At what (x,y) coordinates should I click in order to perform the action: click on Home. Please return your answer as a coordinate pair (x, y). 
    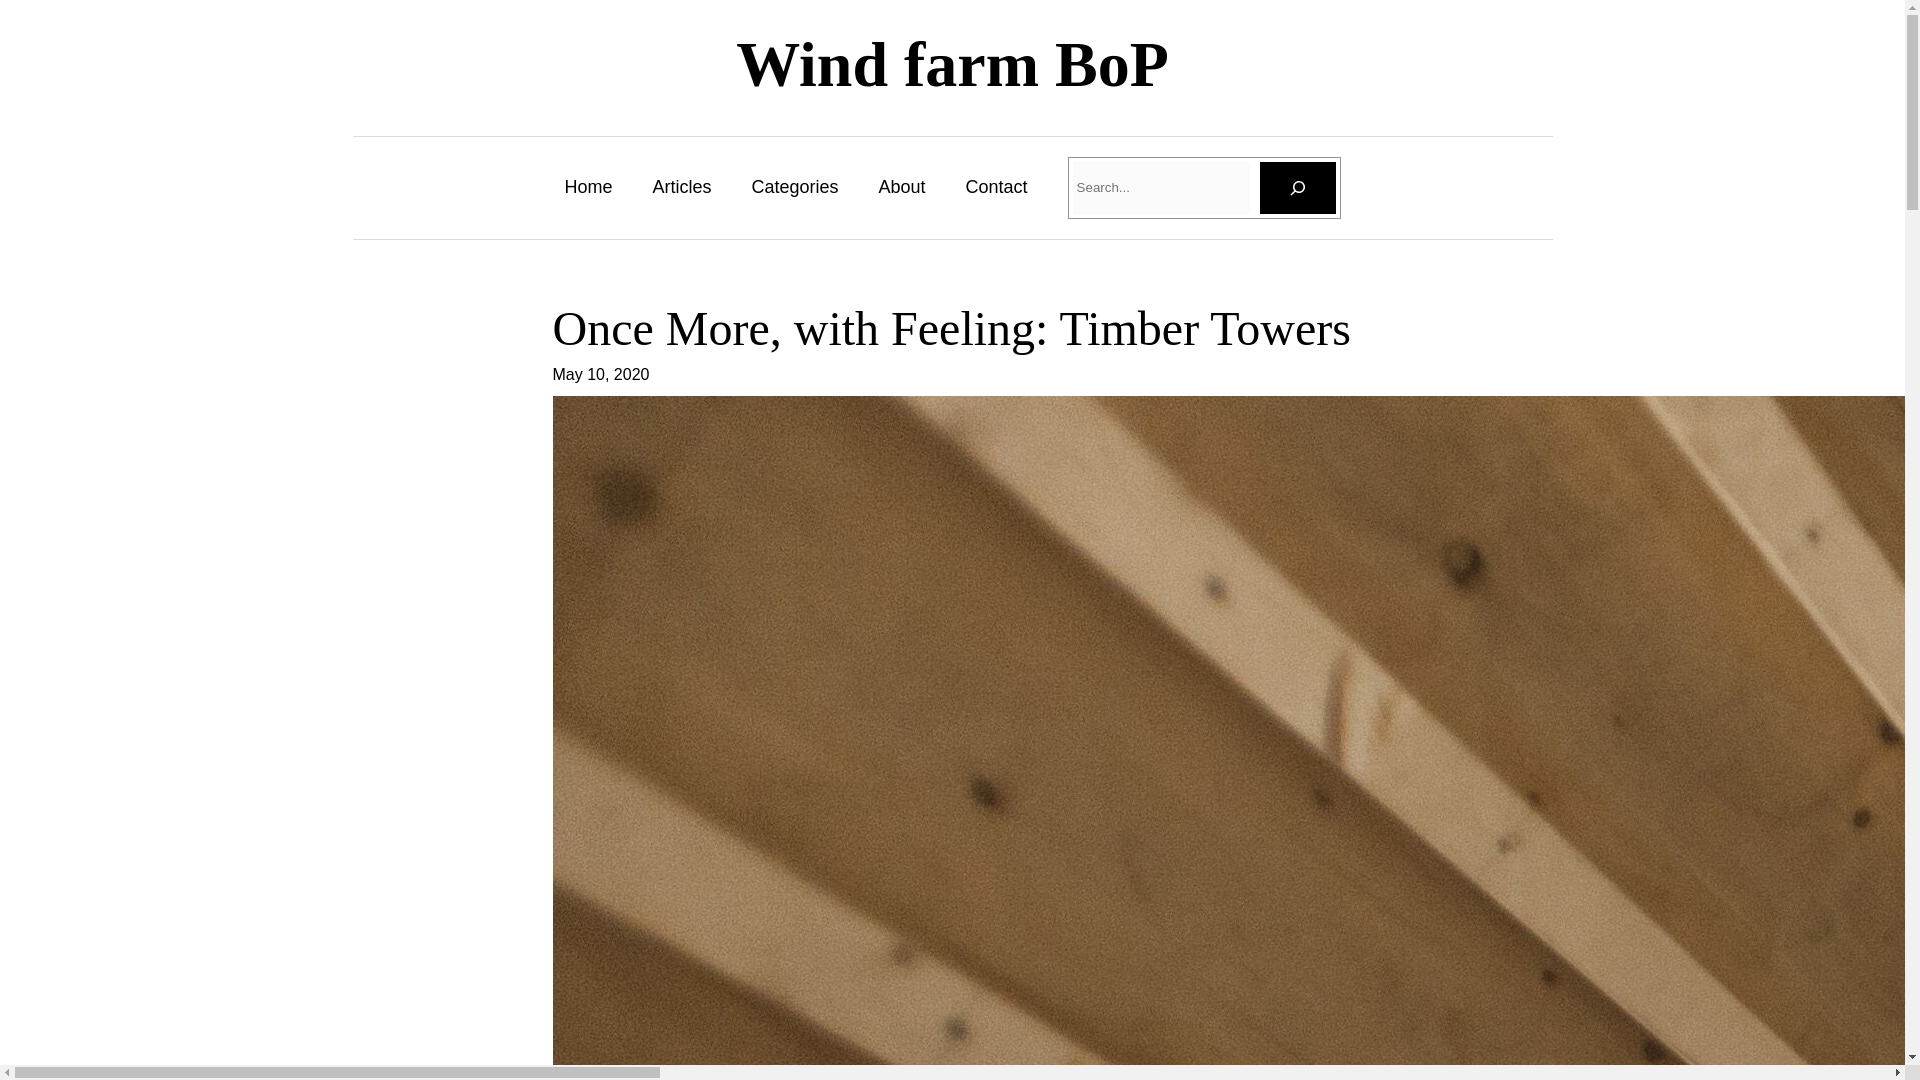
    Looking at the image, I should click on (588, 186).